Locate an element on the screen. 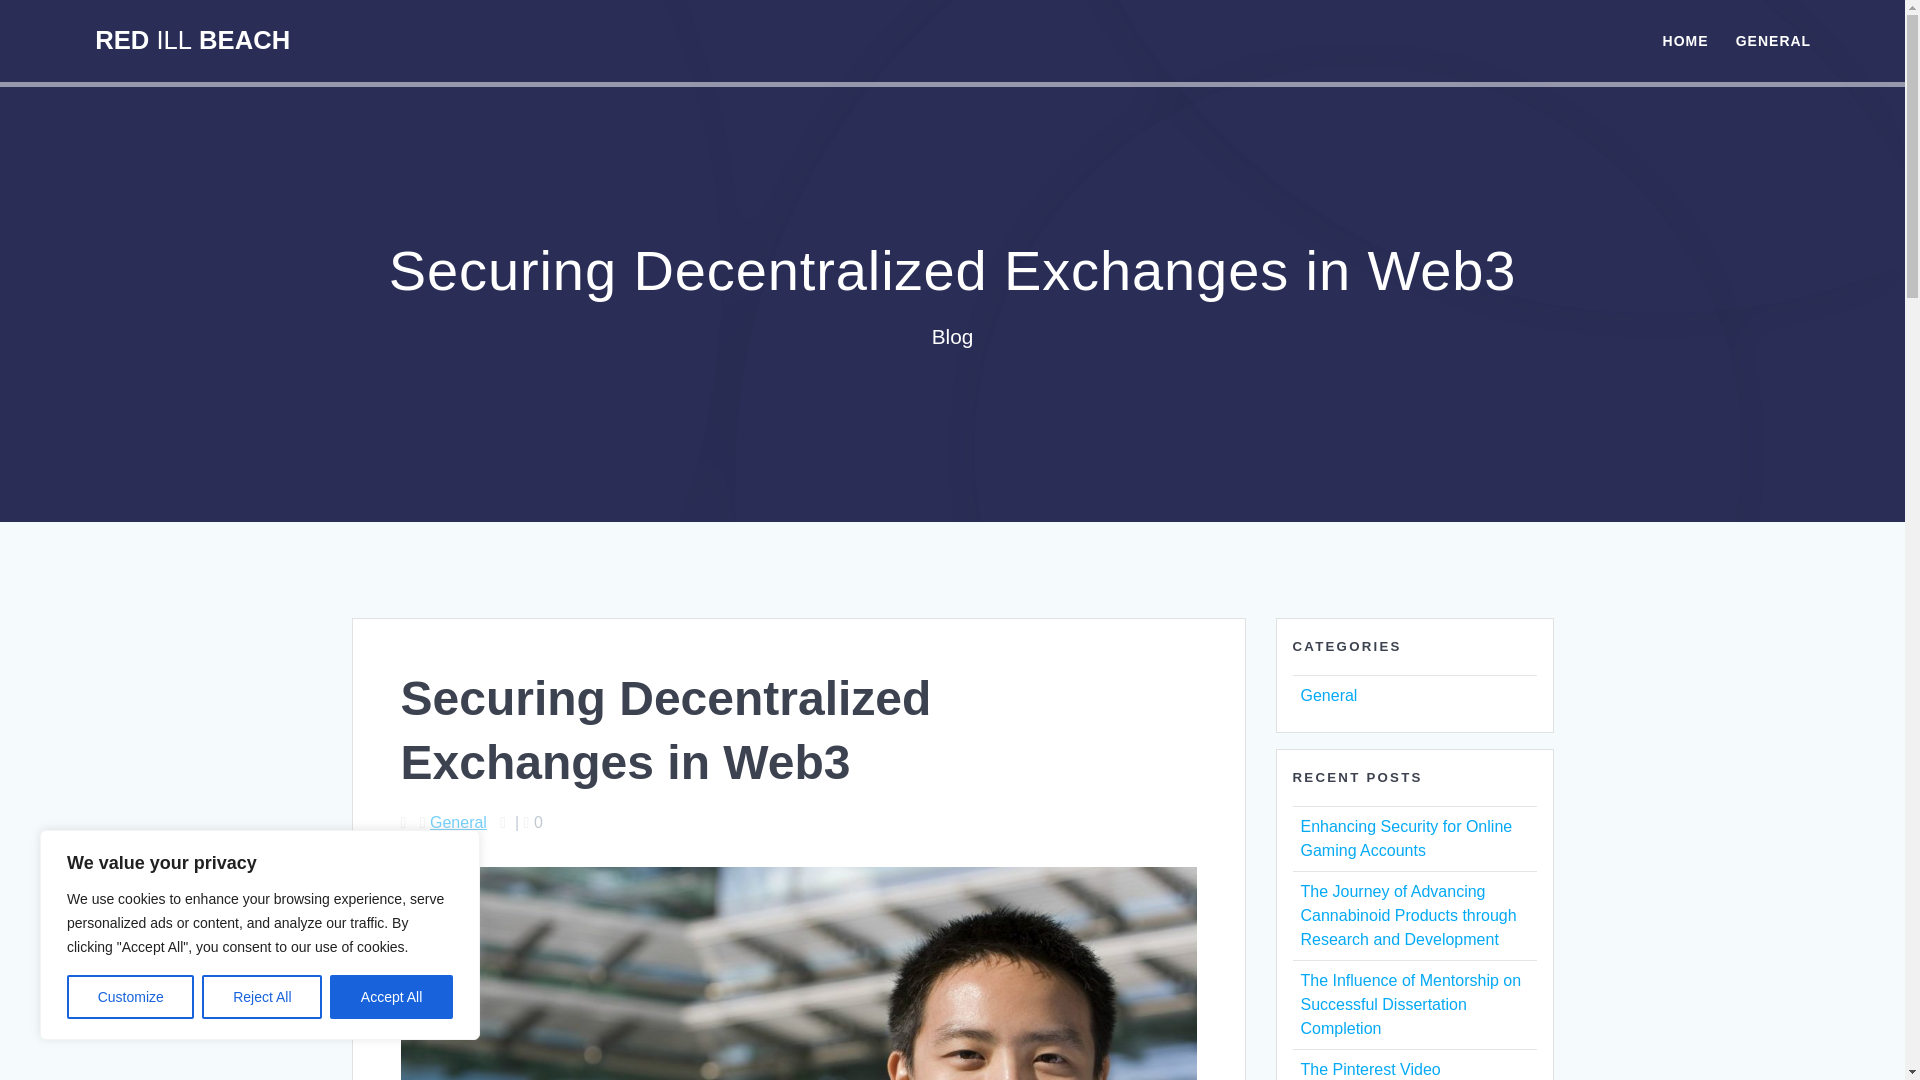 This screenshot has height=1080, width=1920. The Pinterest Video Downloader Revolution is located at coordinates (1382, 1070).